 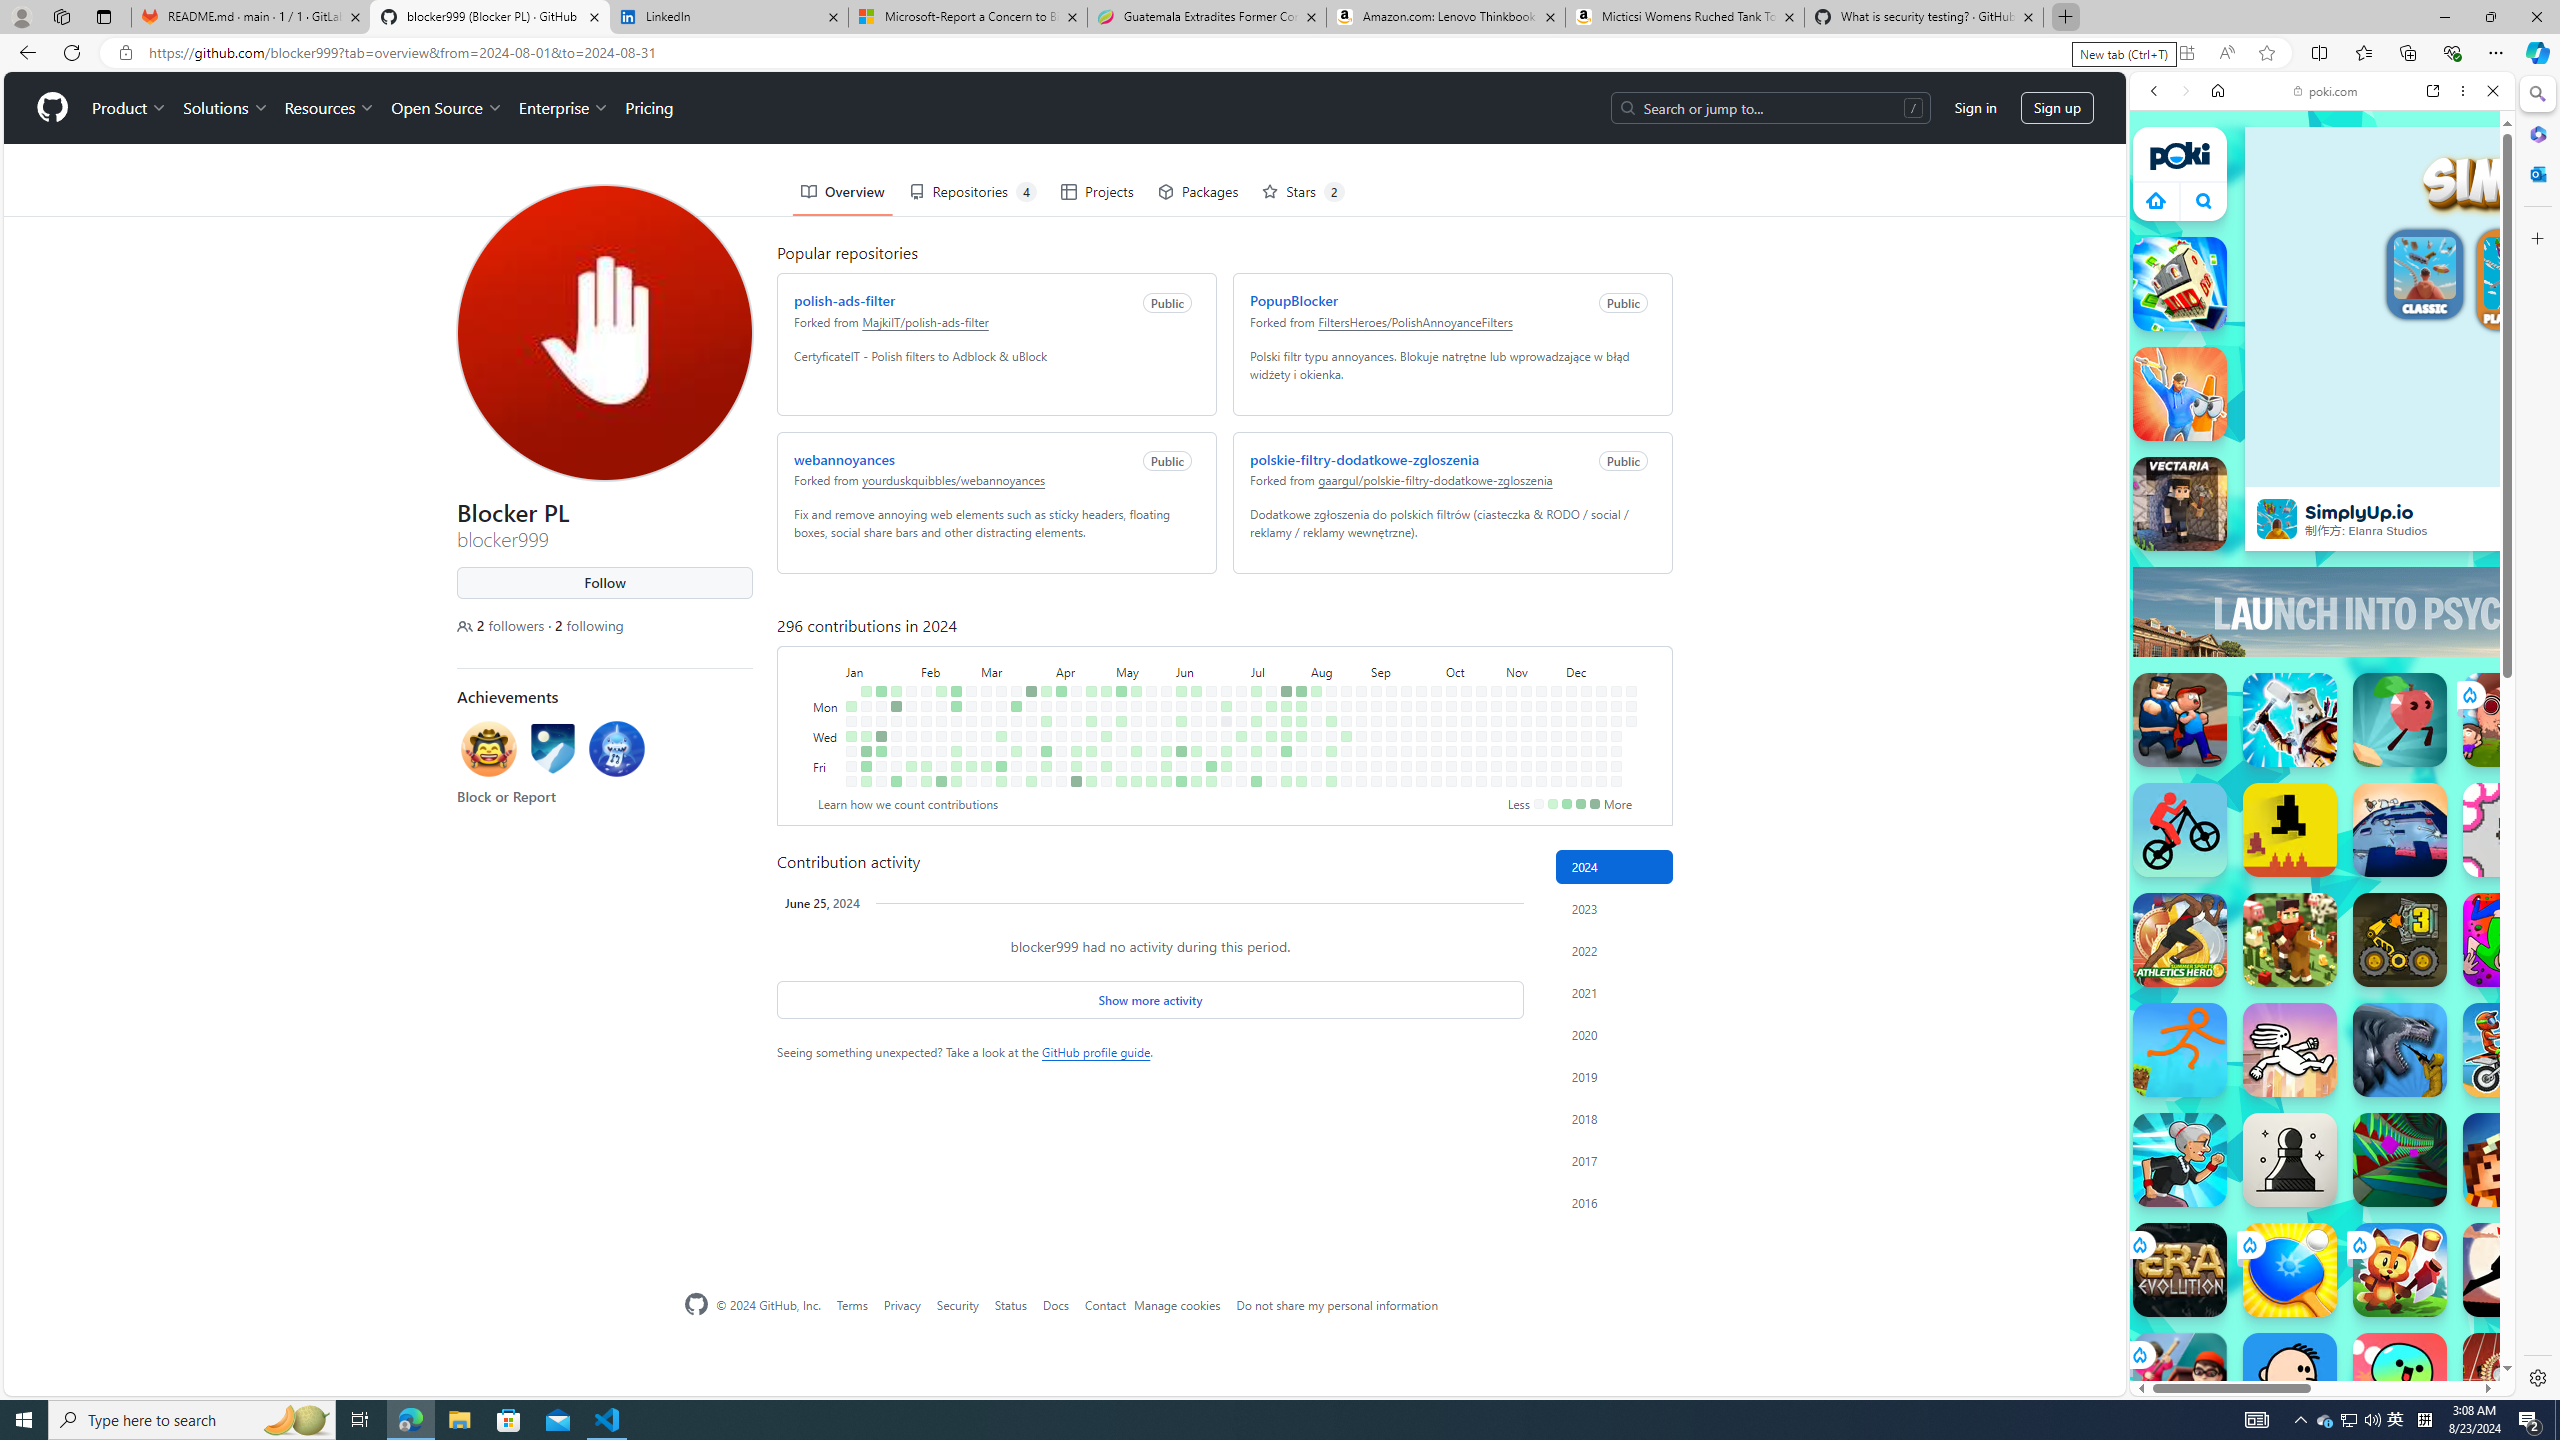 I want to click on No contributions on August 5th., so click(x=1315, y=706).